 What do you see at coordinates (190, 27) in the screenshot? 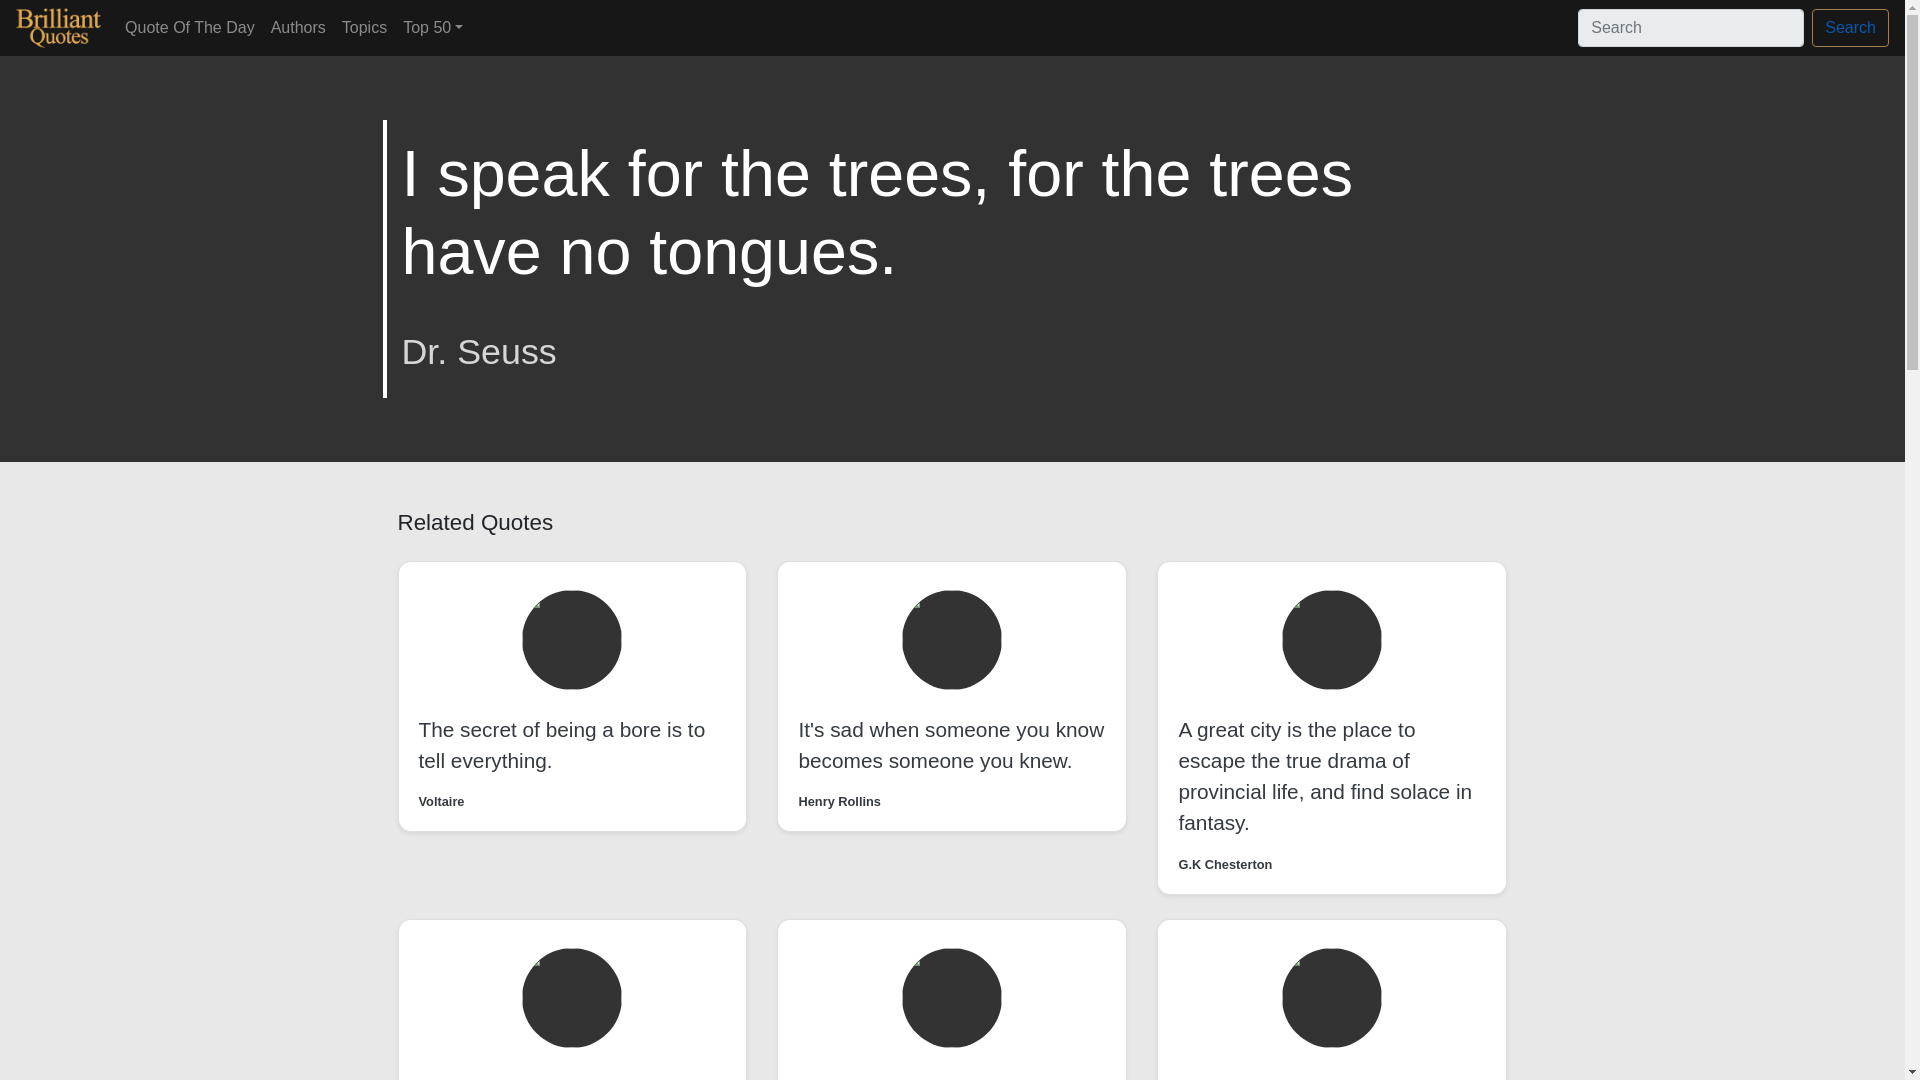
I see `Quote Of The Day` at bounding box center [190, 27].